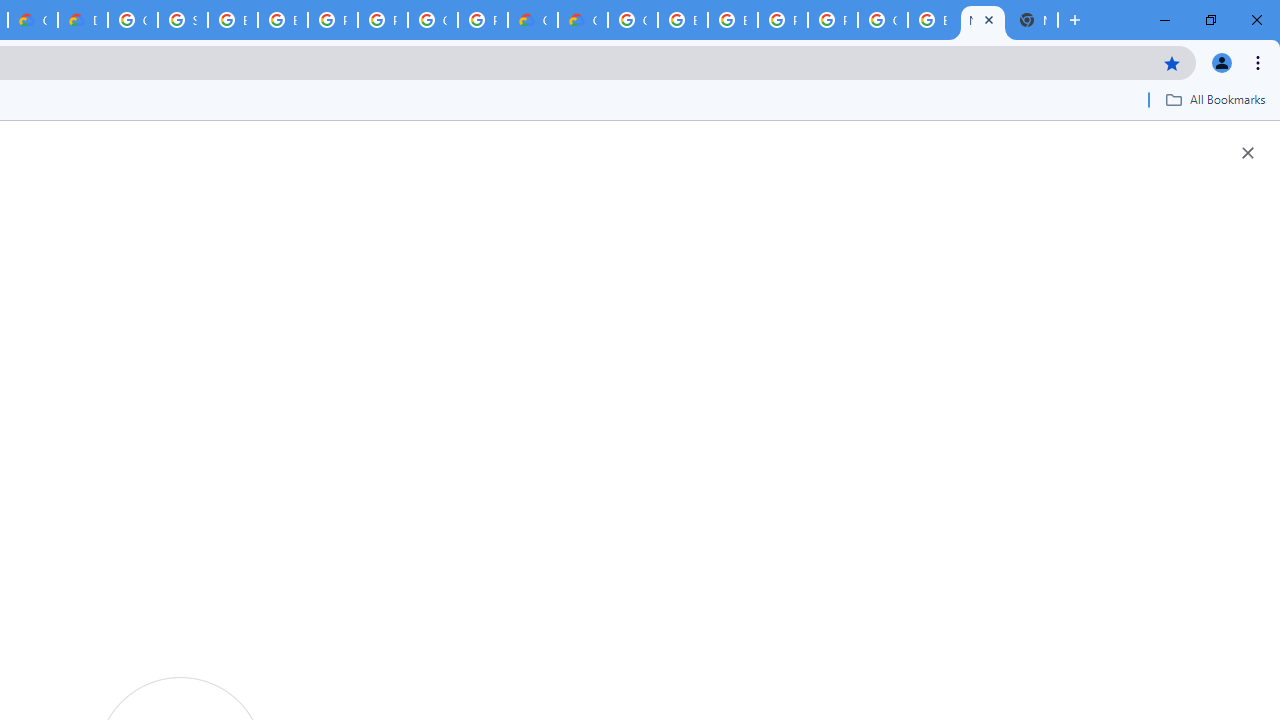 The width and height of the screenshot is (1280, 720). What do you see at coordinates (882, 20) in the screenshot?
I see `Google Cloud Platform` at bounding box center [882, 20].